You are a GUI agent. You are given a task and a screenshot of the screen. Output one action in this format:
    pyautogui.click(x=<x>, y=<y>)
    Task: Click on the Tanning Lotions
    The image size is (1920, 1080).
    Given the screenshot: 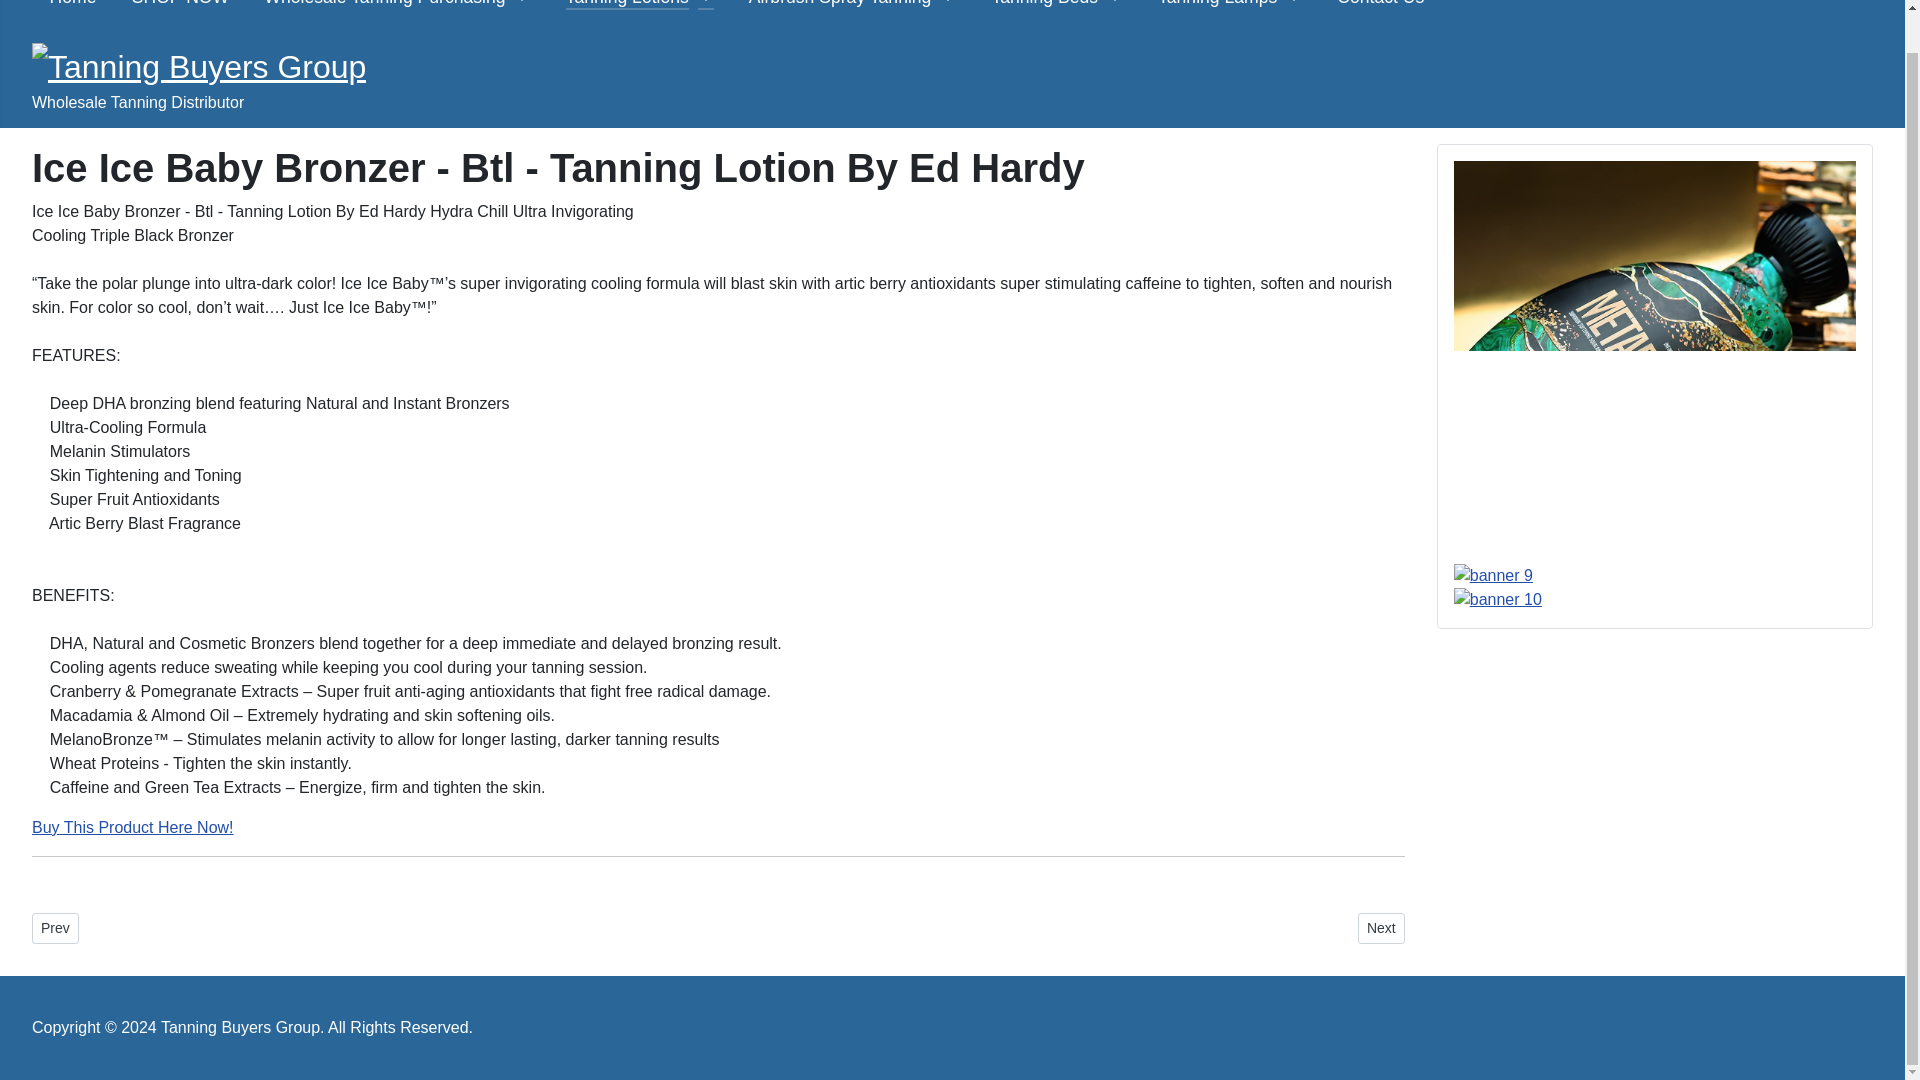 What is the action you would take?
    pyautogui.click(x=628, y=4)
    